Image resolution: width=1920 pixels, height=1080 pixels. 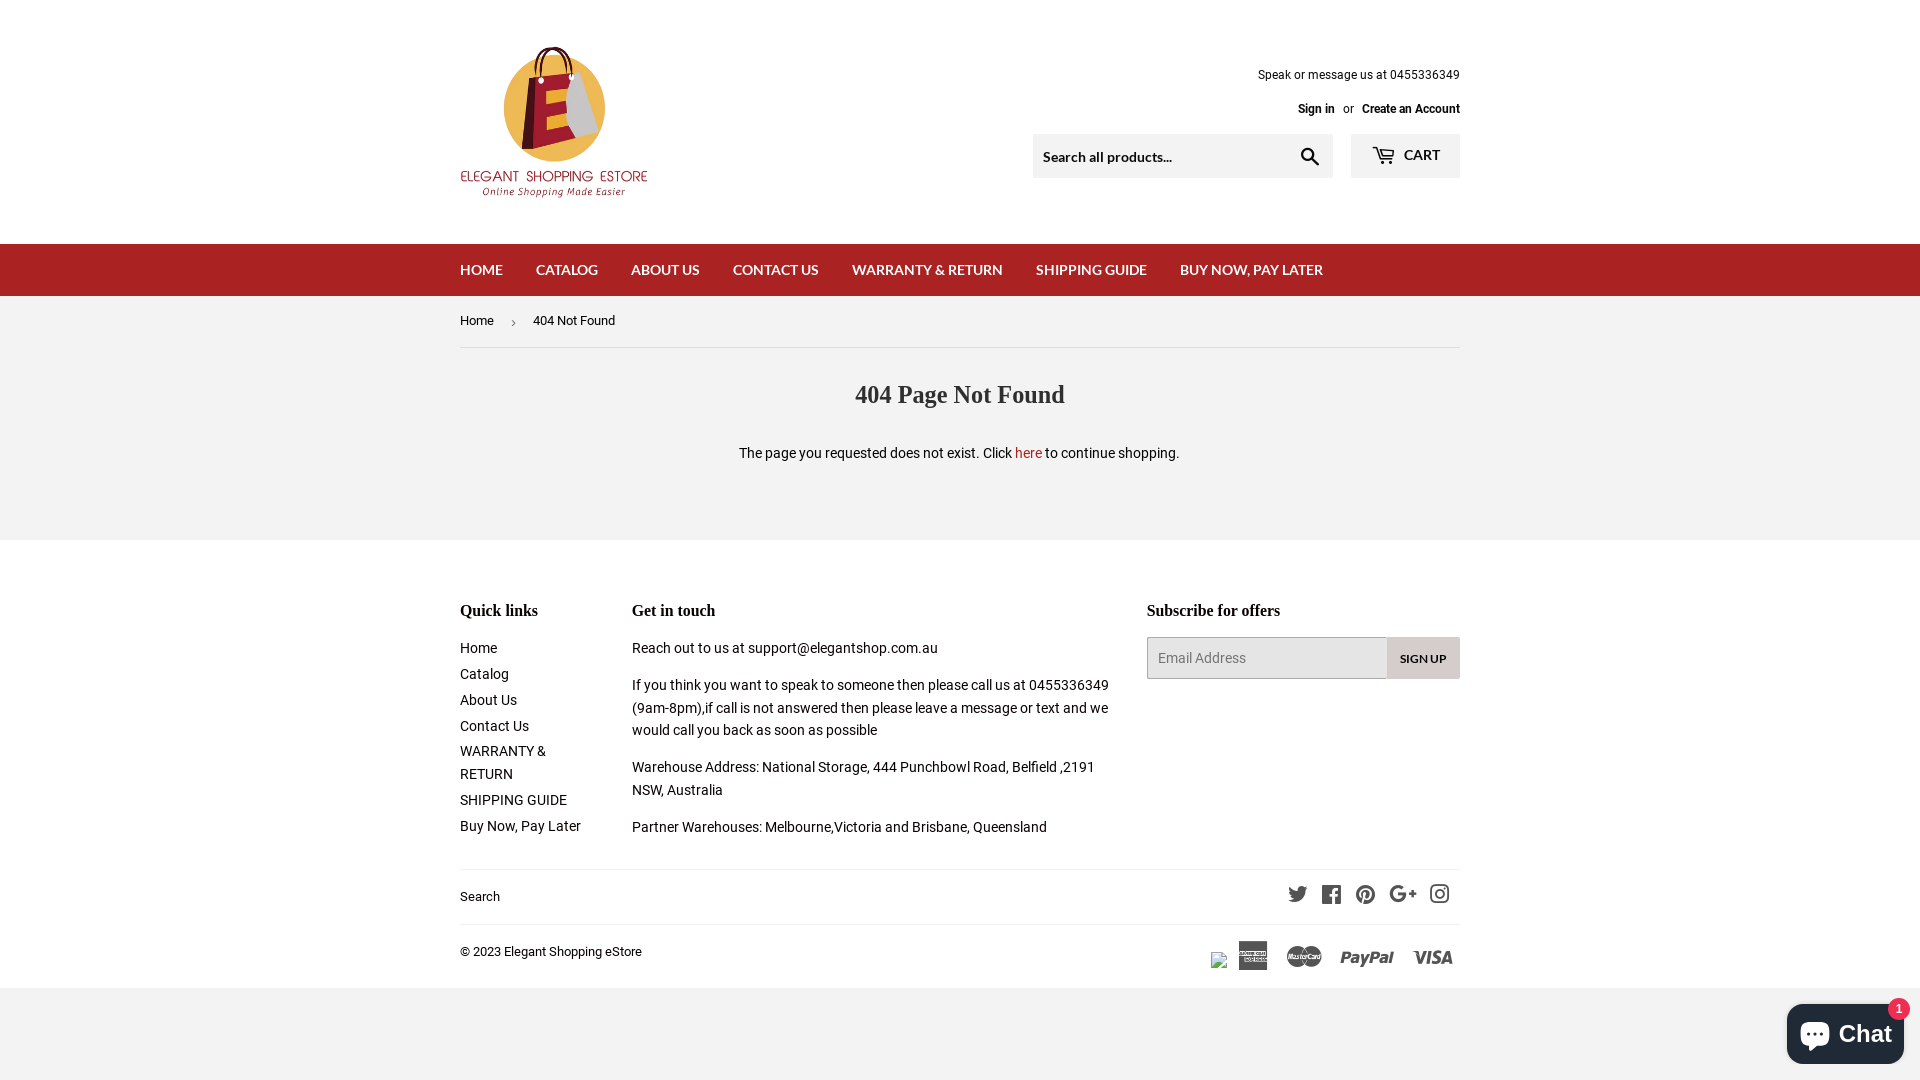 I want to click on Twitter, so click(x=1298, y=896).